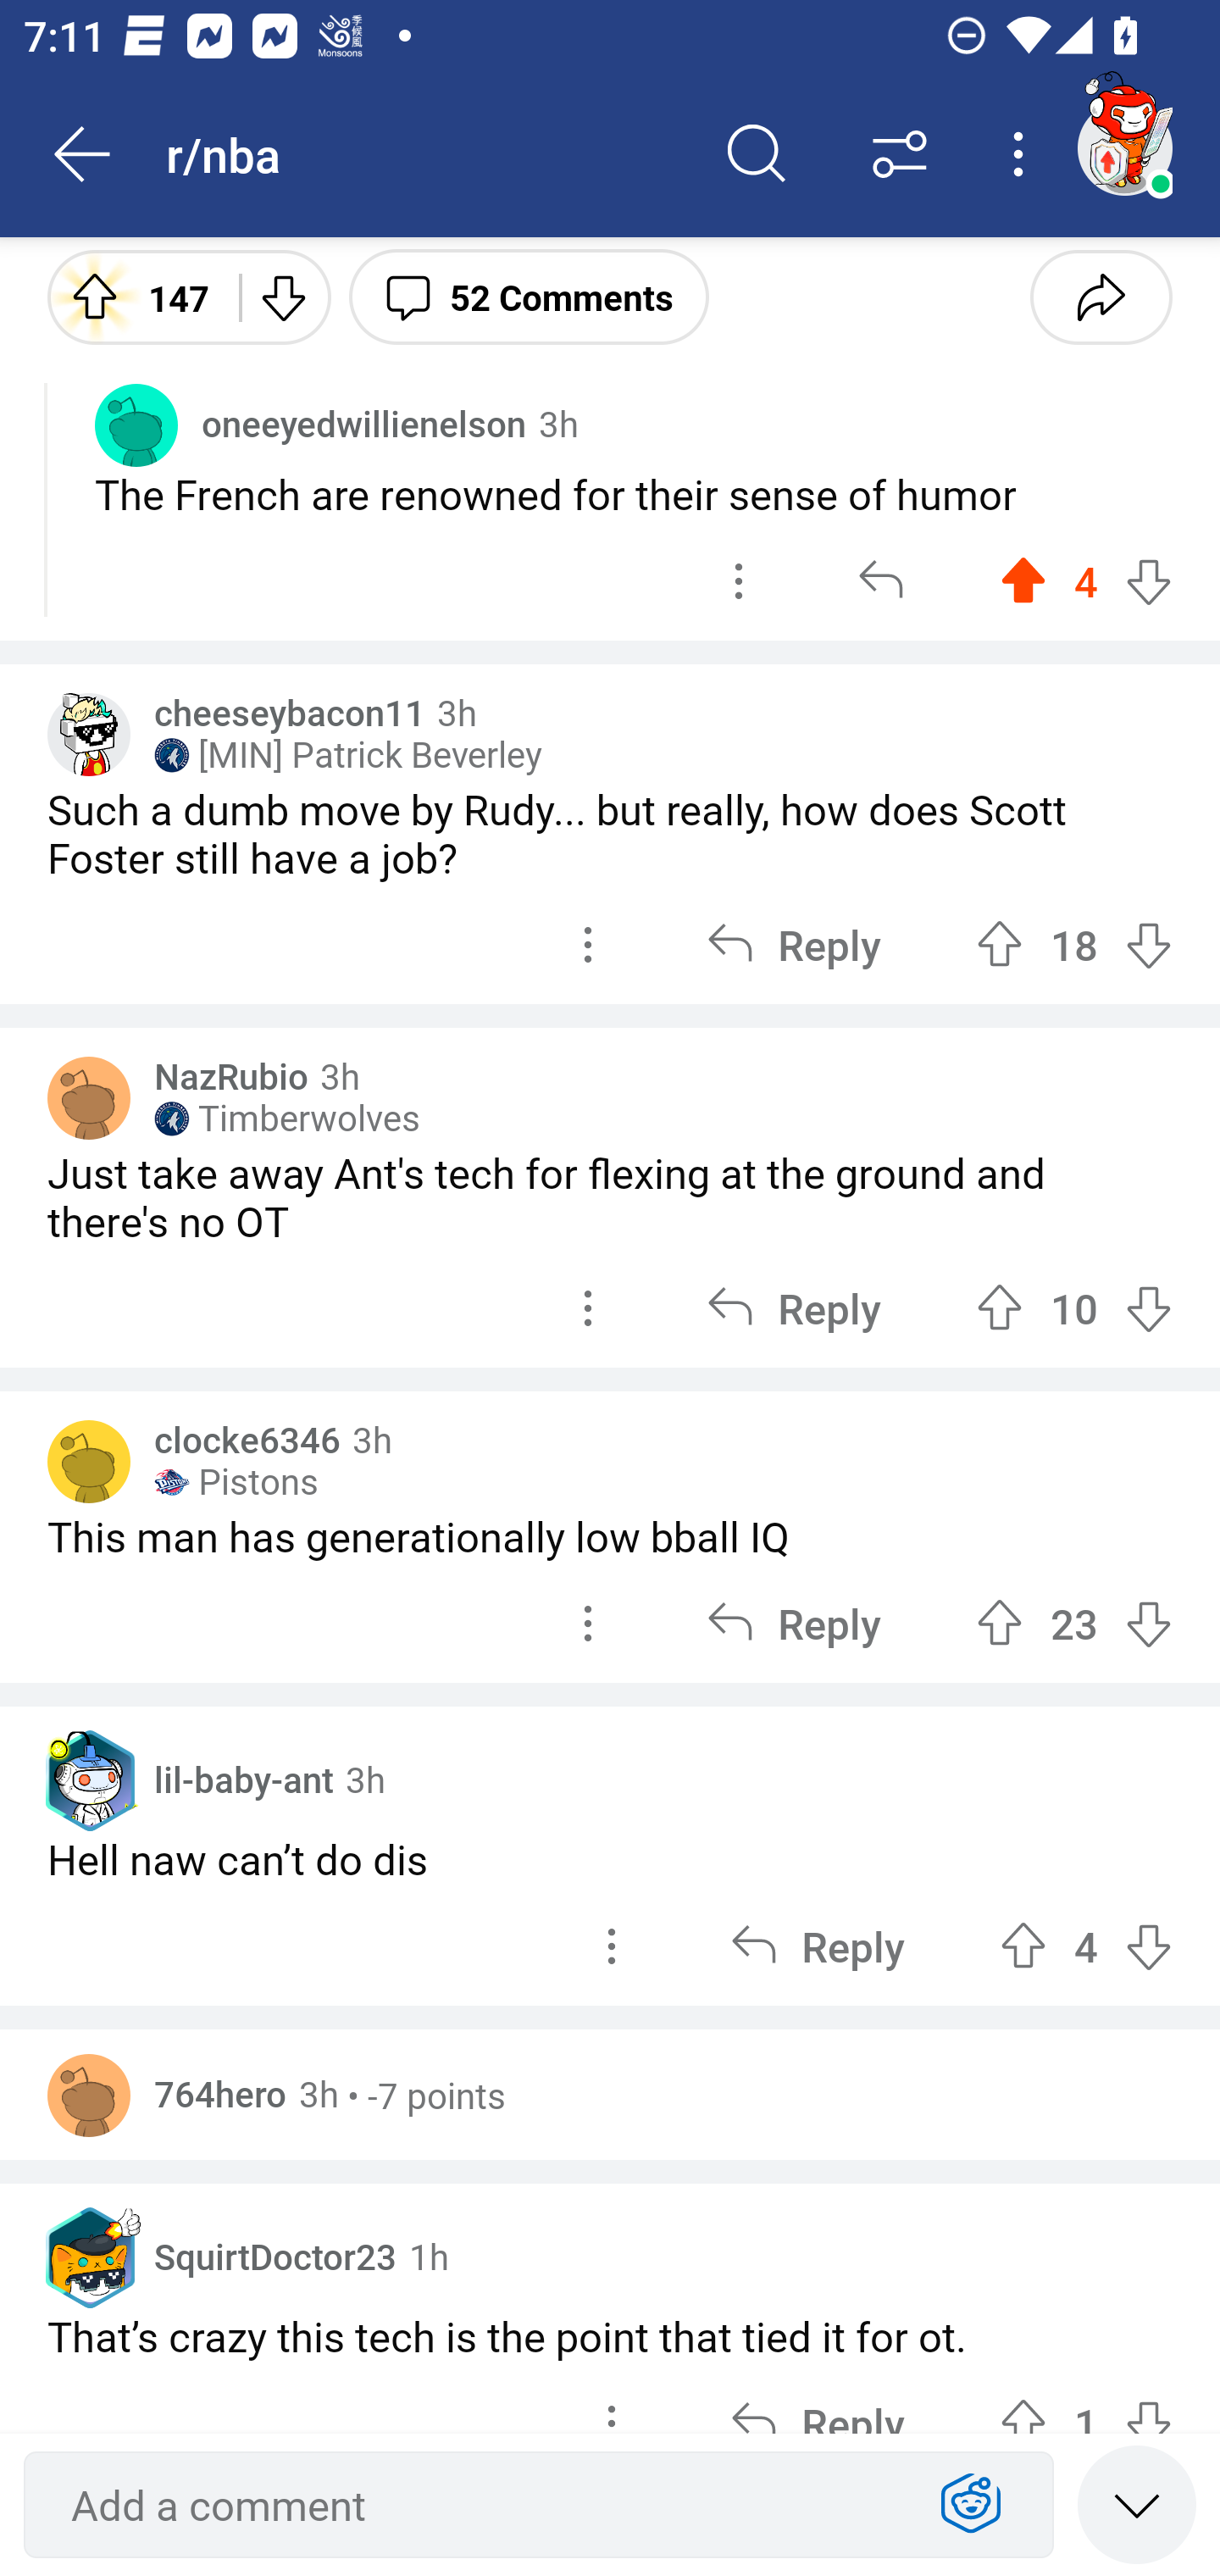 This screenshot has width=1220, height=2576. What do you see at coordinates (1101, 296) in the screenshot?
I see `Share` at bounding box center [1101, 296].